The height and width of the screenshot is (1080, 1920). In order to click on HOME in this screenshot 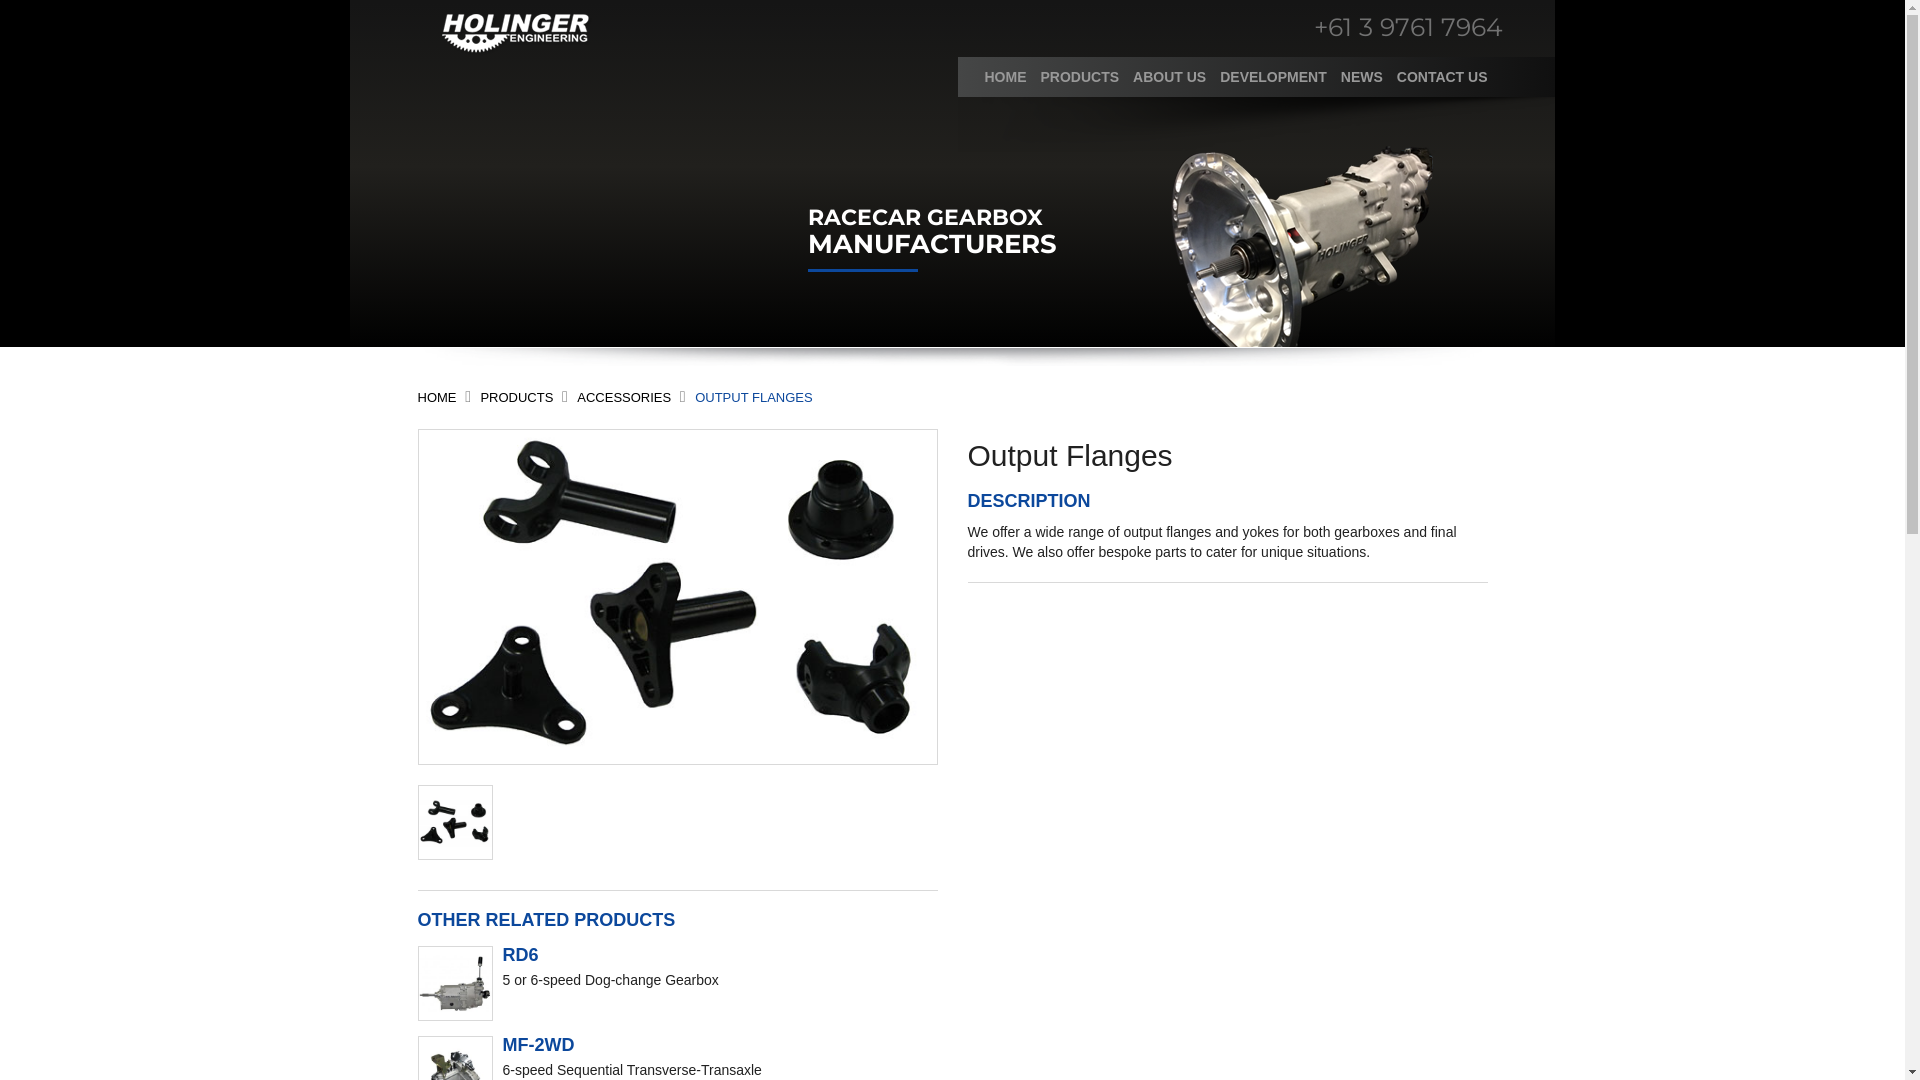, I will do `click(438, 398)`.